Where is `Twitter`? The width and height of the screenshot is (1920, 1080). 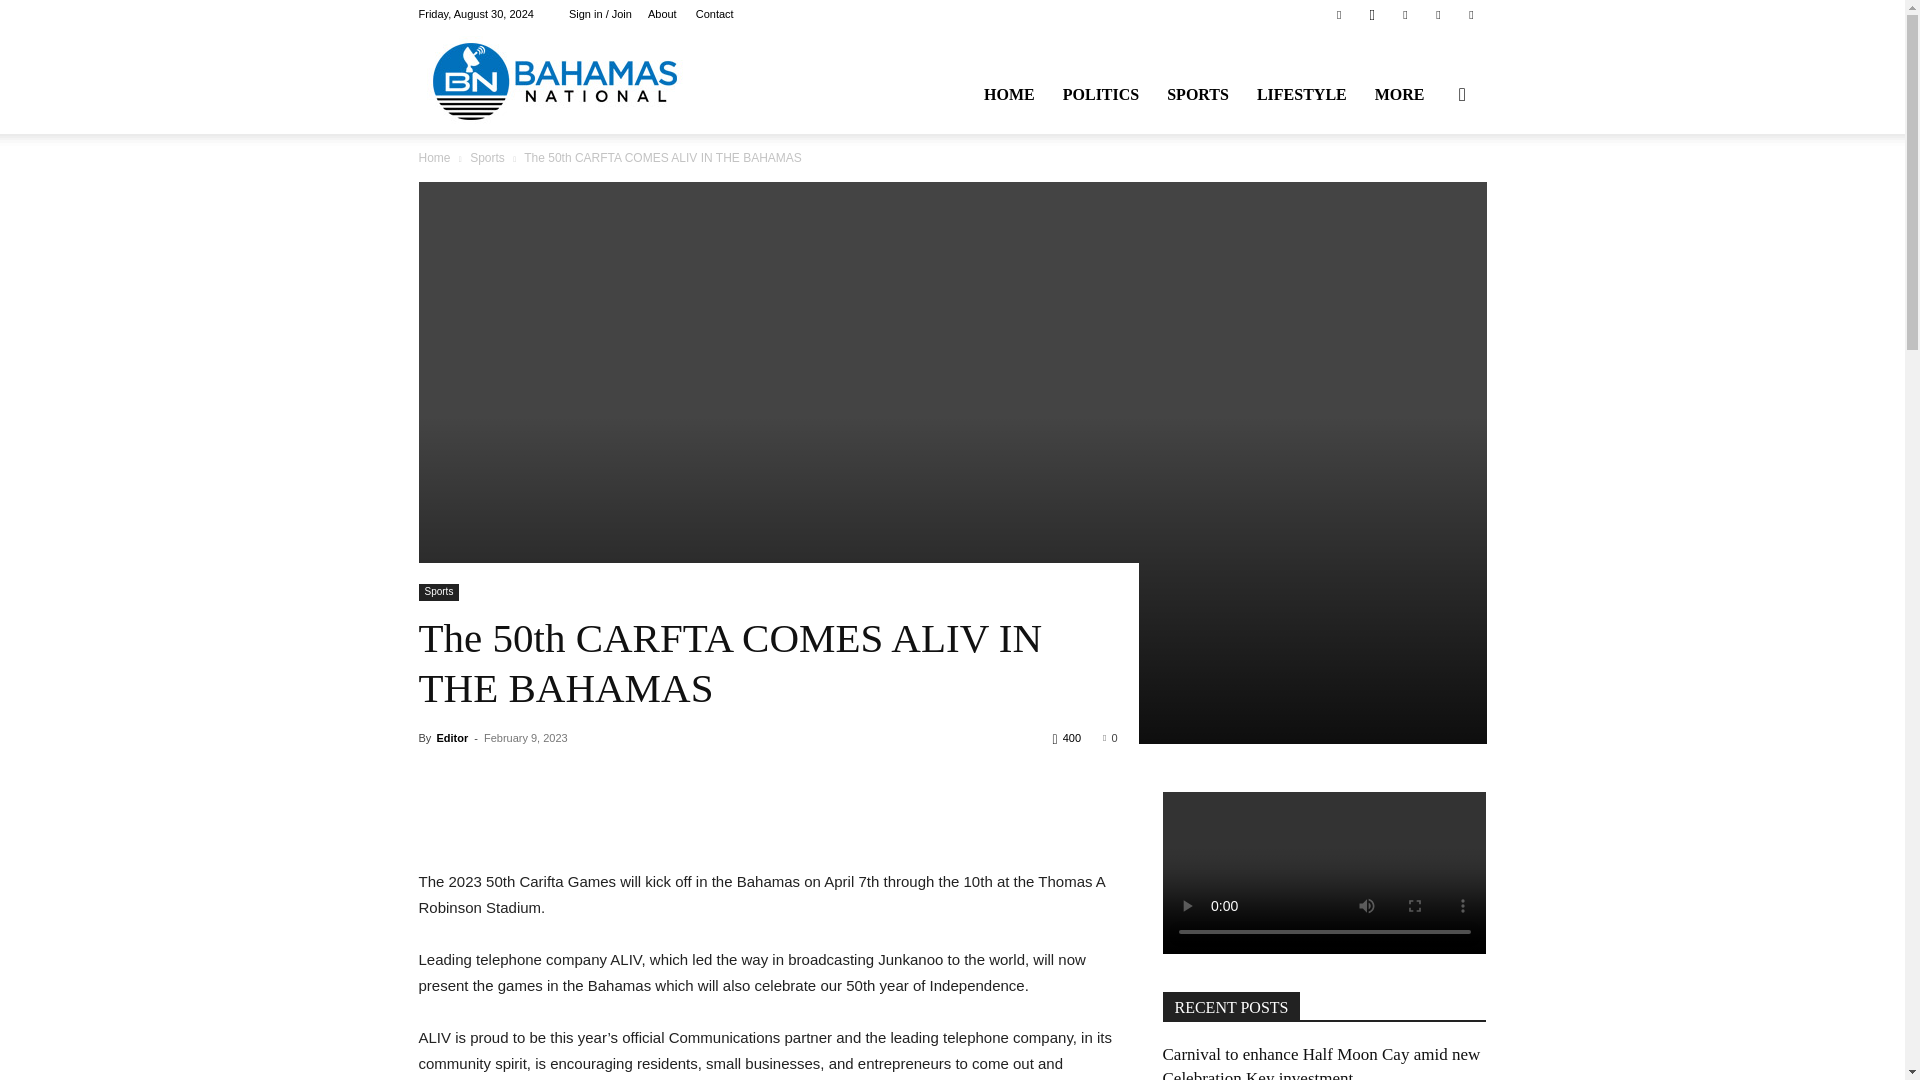 Twitter is located at coordinates (1405, 14).